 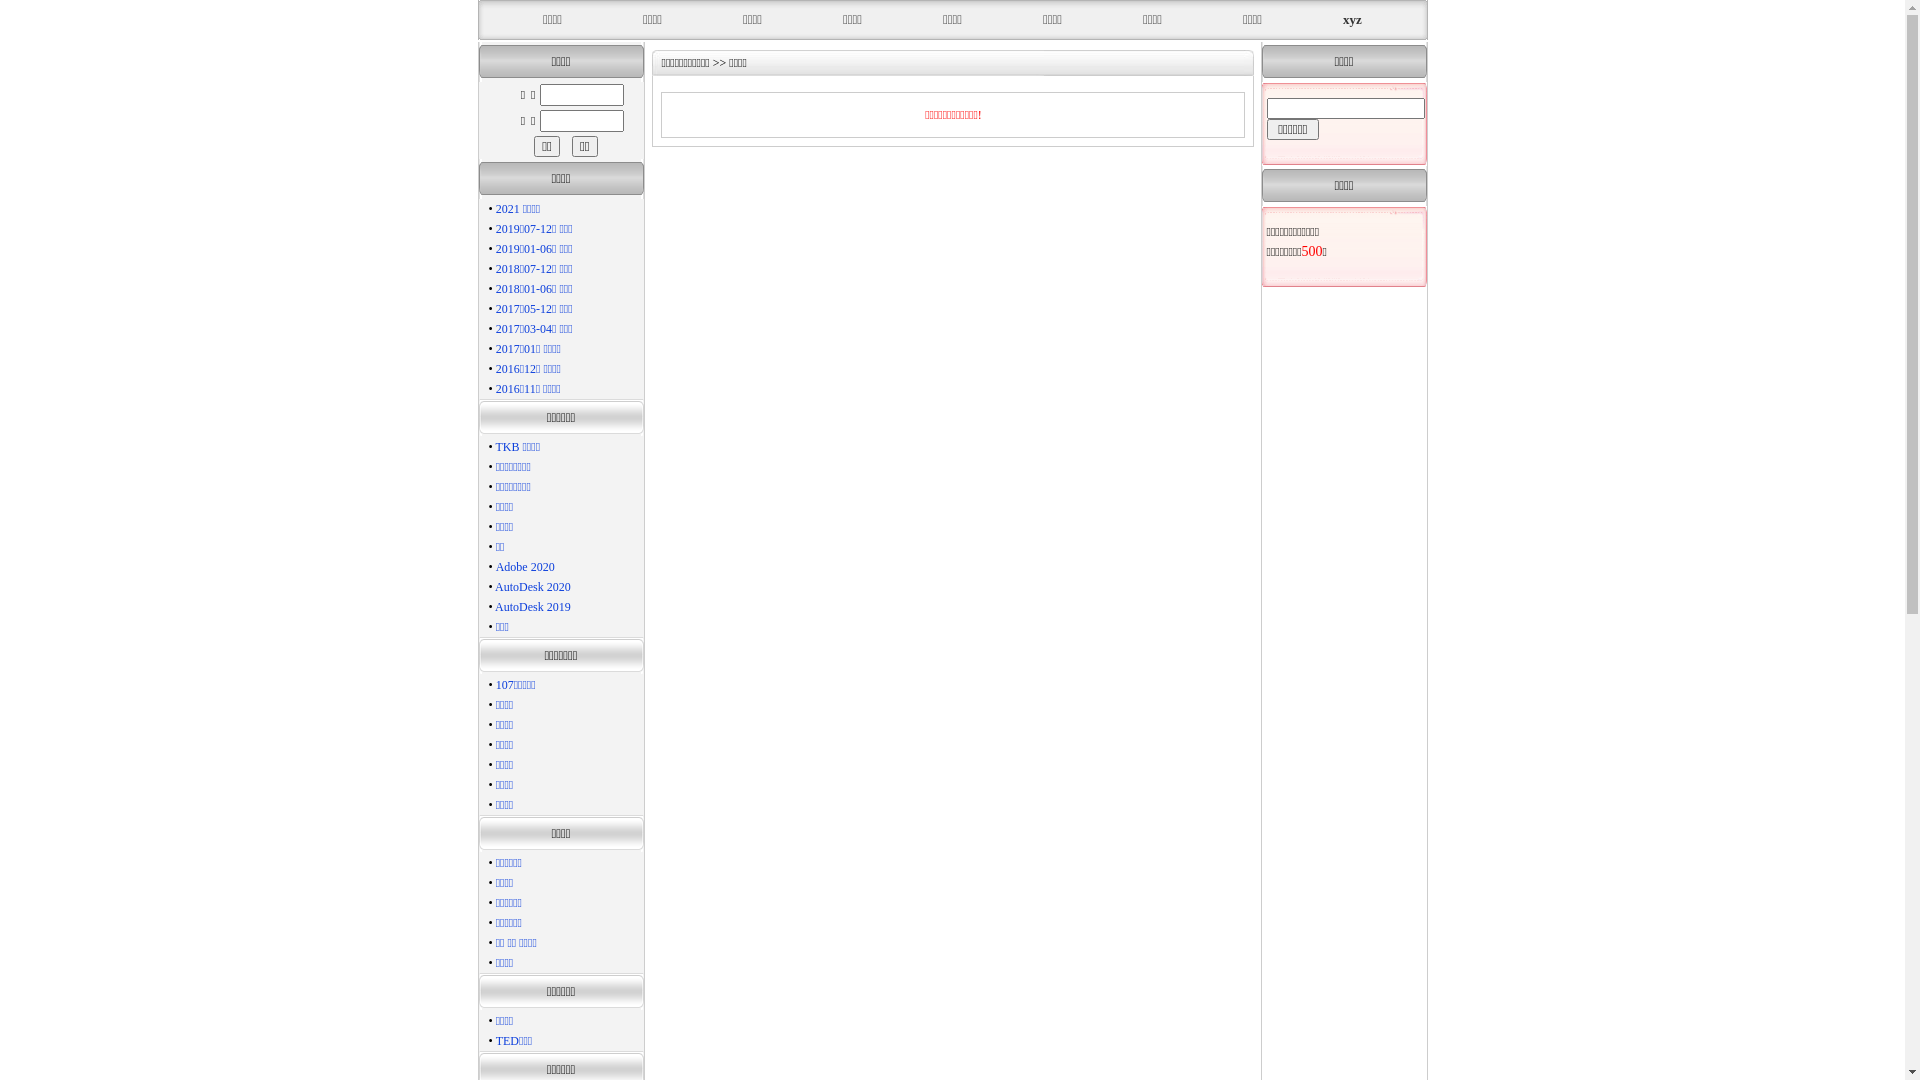 What do you see at coordinates (526, 567) in the screenshot?
I see `Adobe 2020` at bounding box center [526, 567].